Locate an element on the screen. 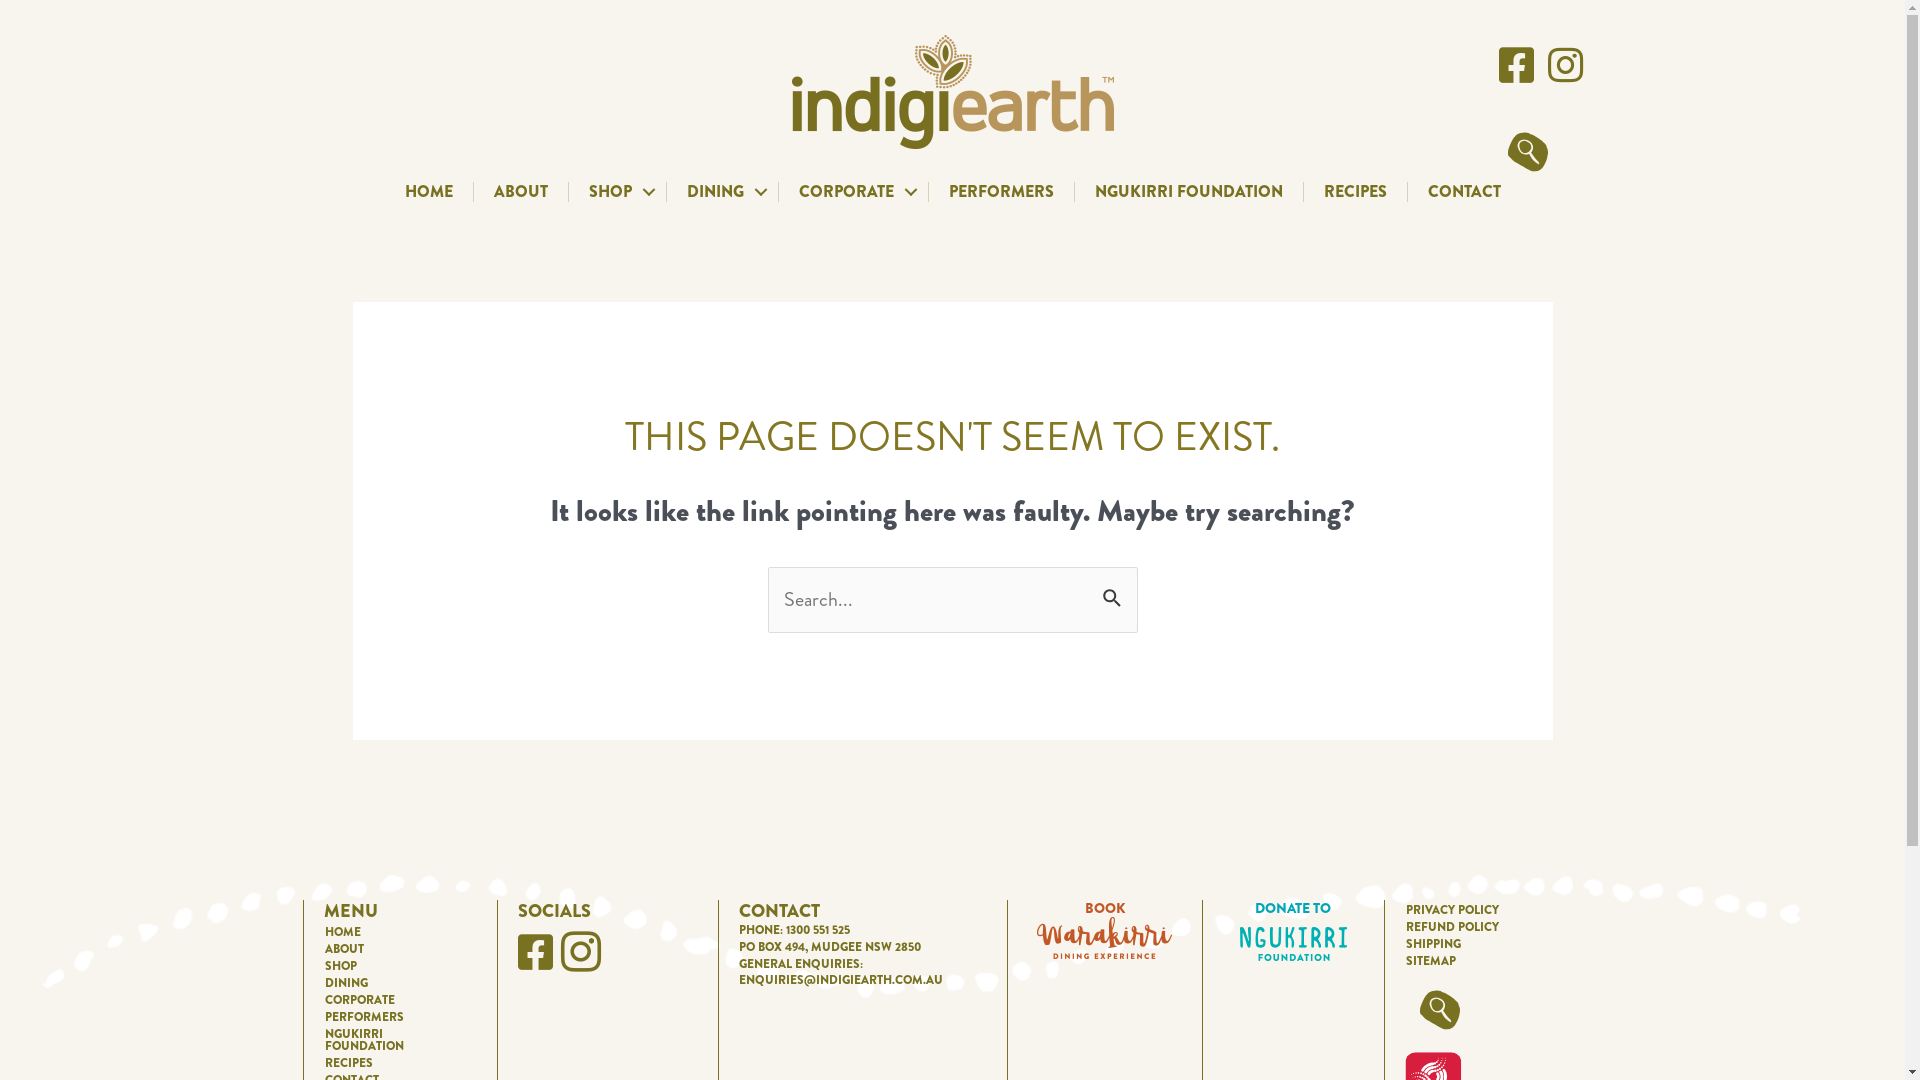 Image resolution: width=1920 pixels, height=1080 pixels. RECIPES is located at coordinates (393, 1061).